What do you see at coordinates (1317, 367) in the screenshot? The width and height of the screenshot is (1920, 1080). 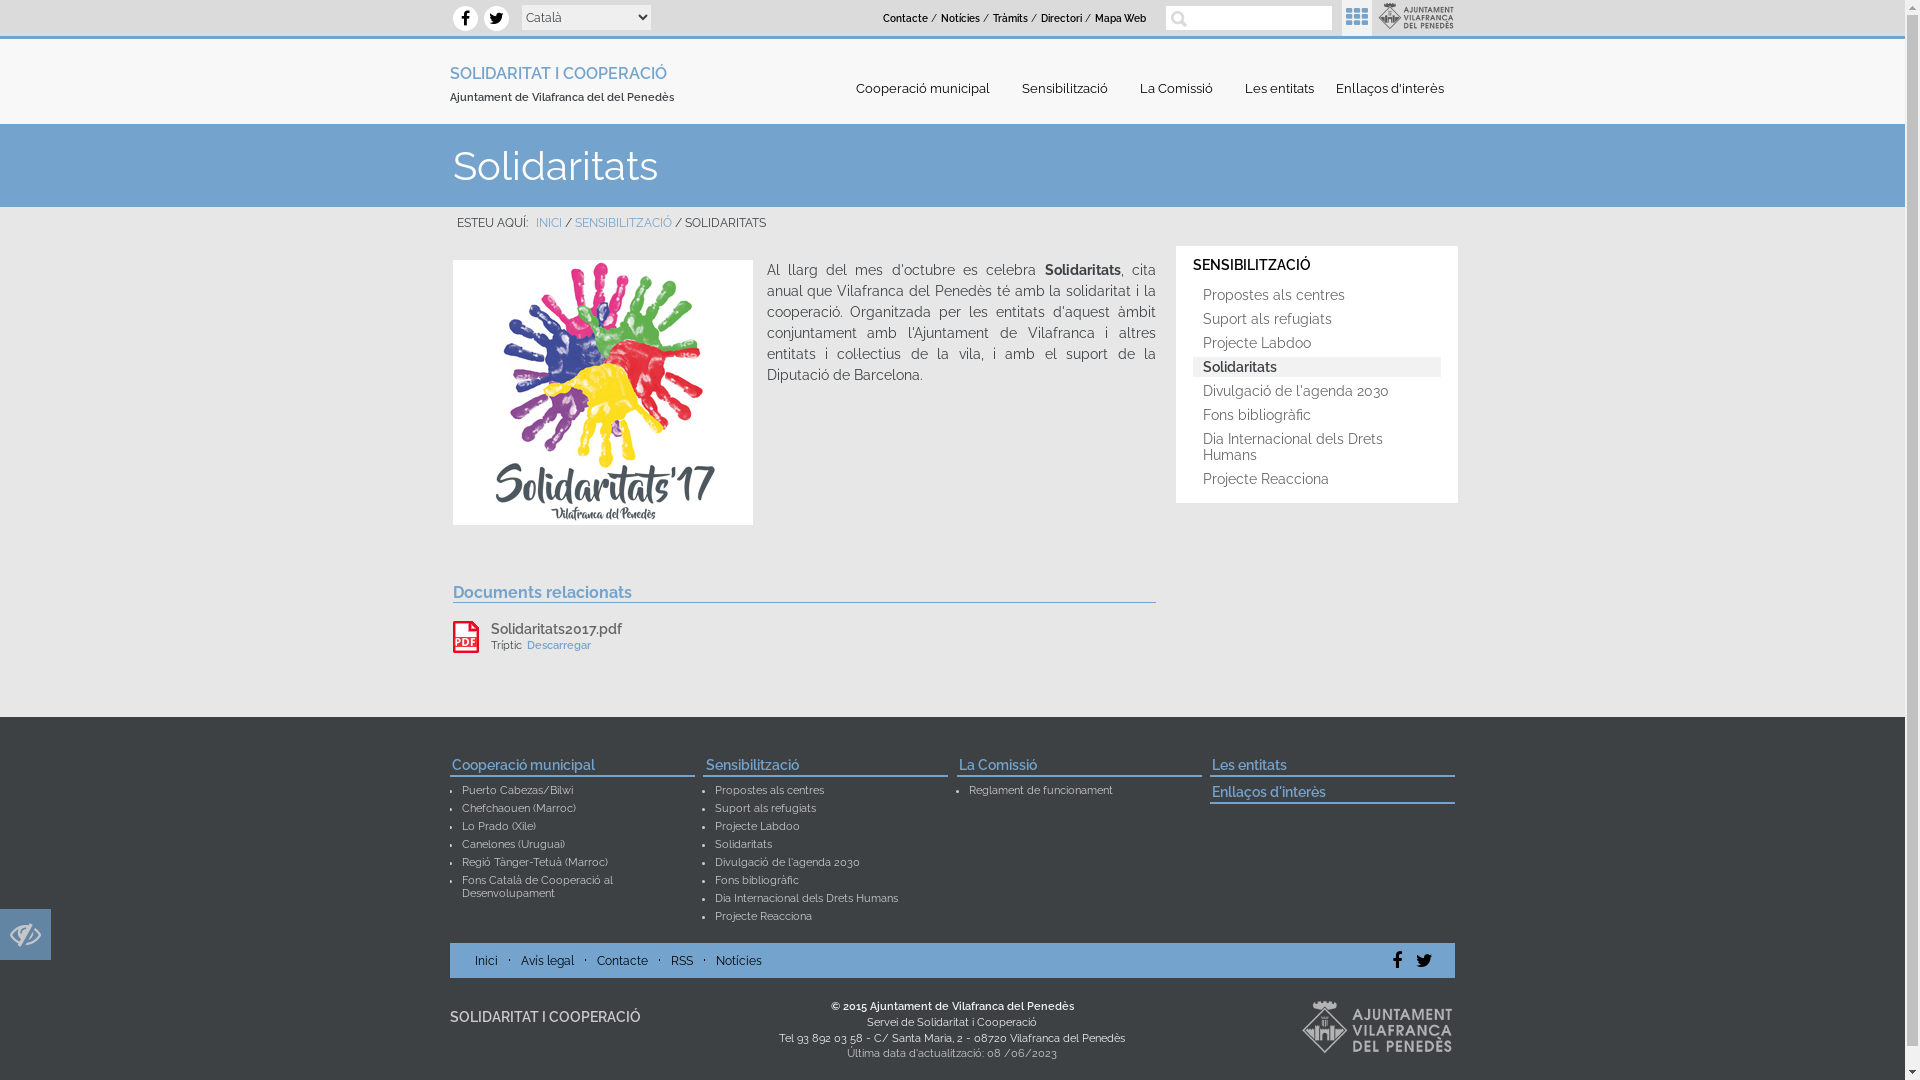 I see `Solidaritats` at bounding box center [1317, 367].